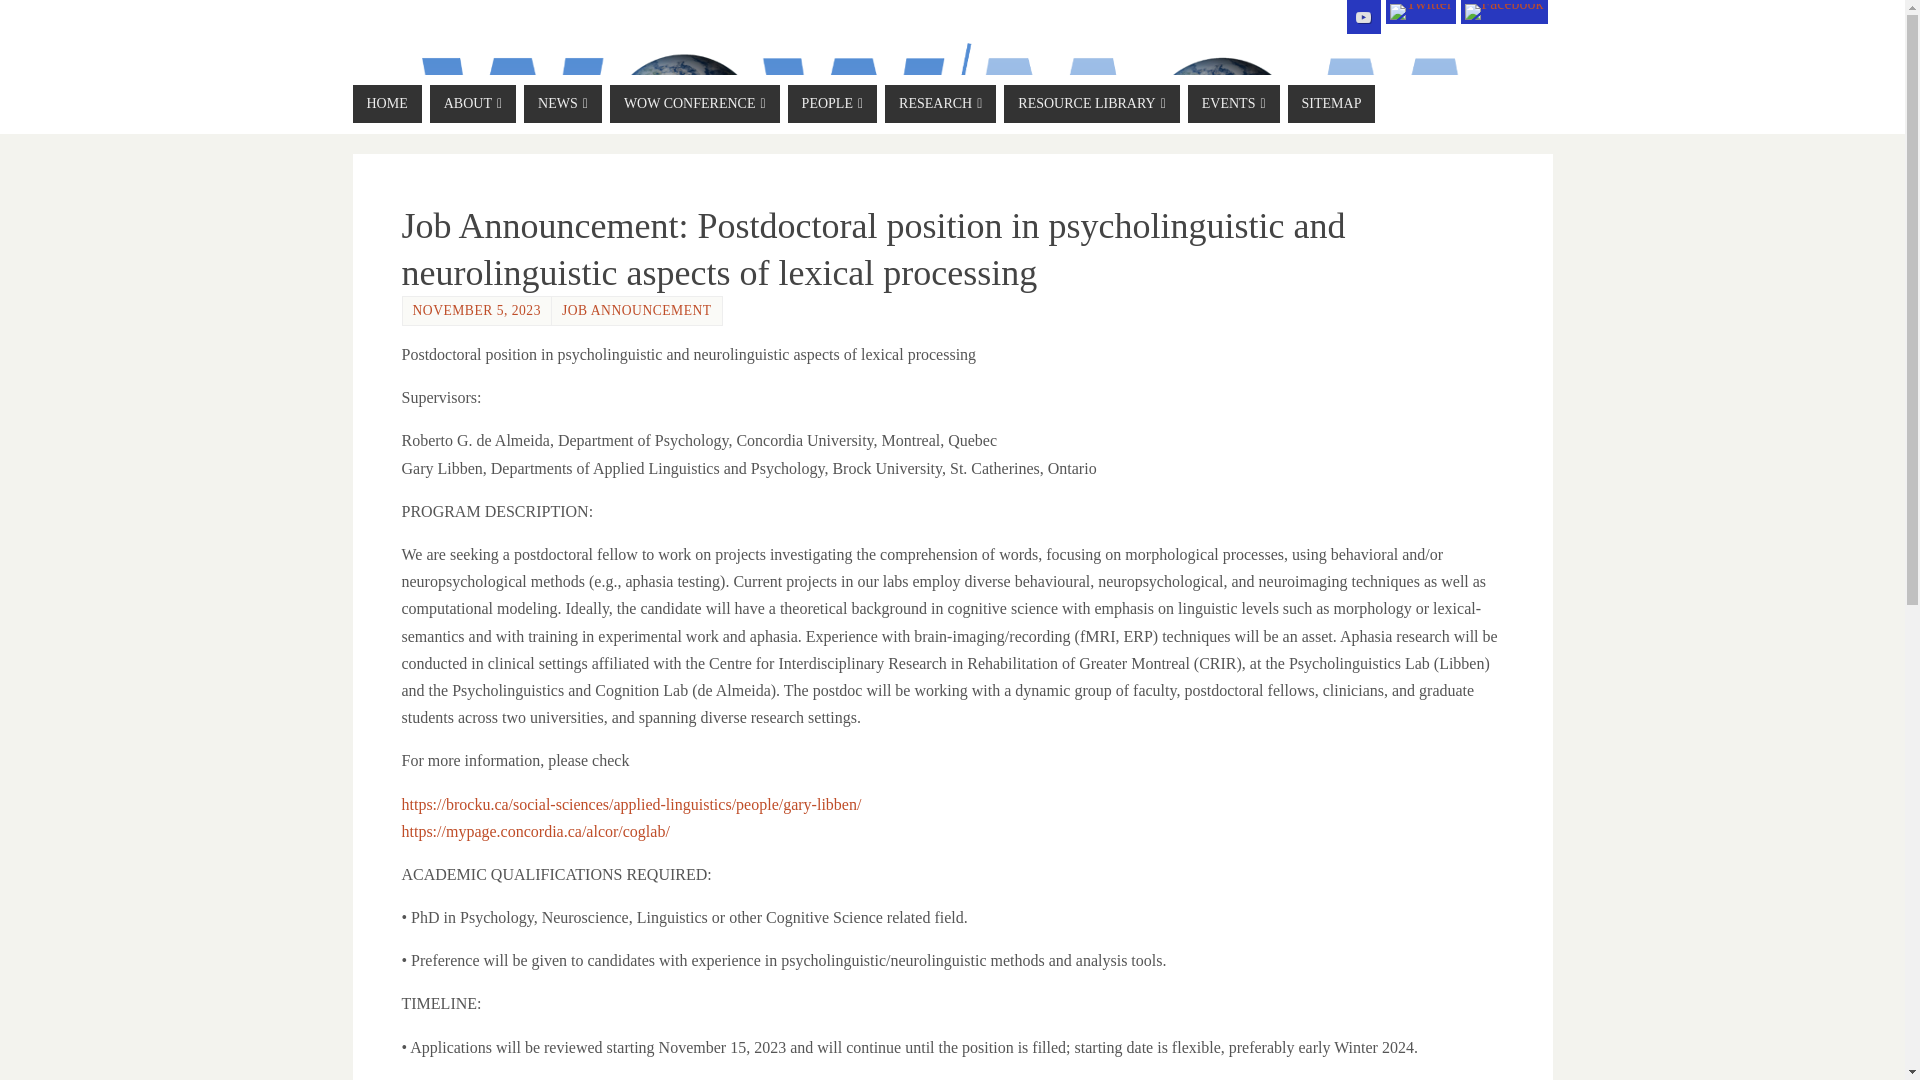  I want to click on NEWS, so click(563, 104).